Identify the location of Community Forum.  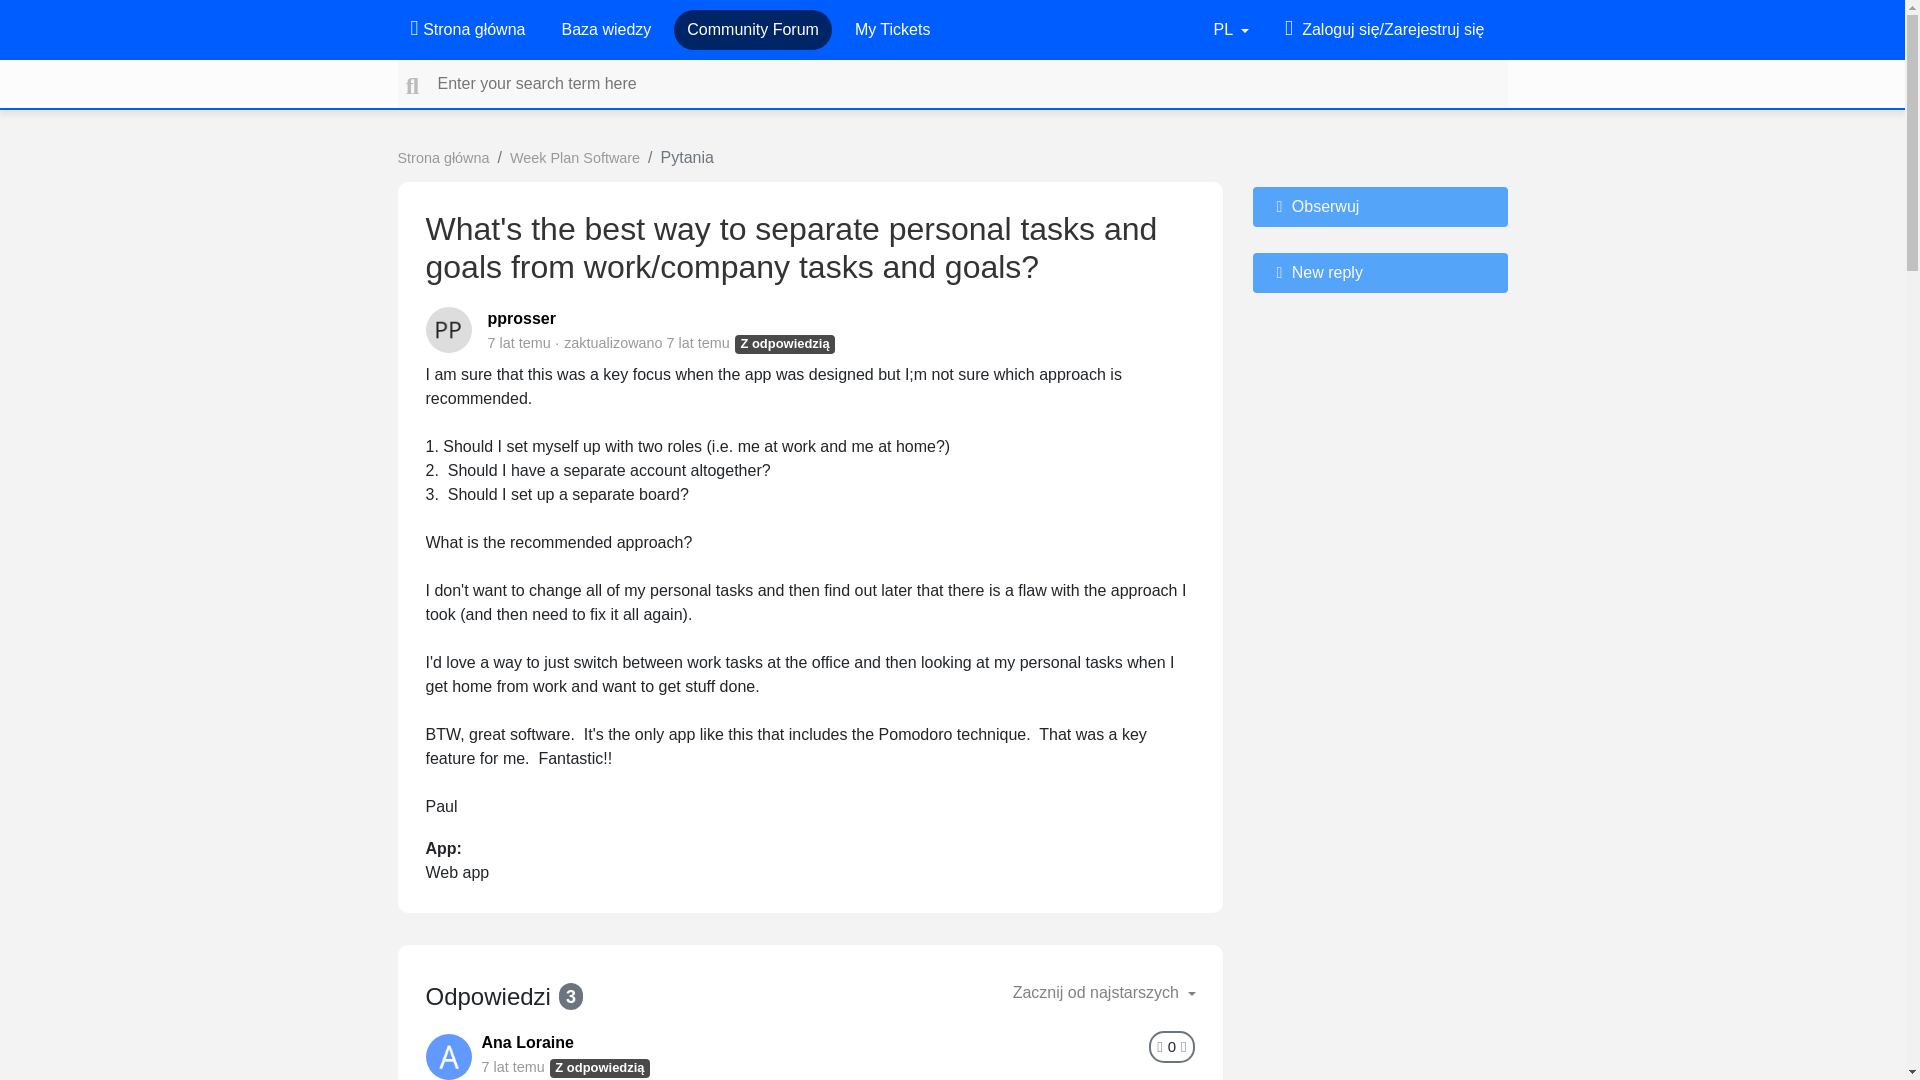
(753, 29).